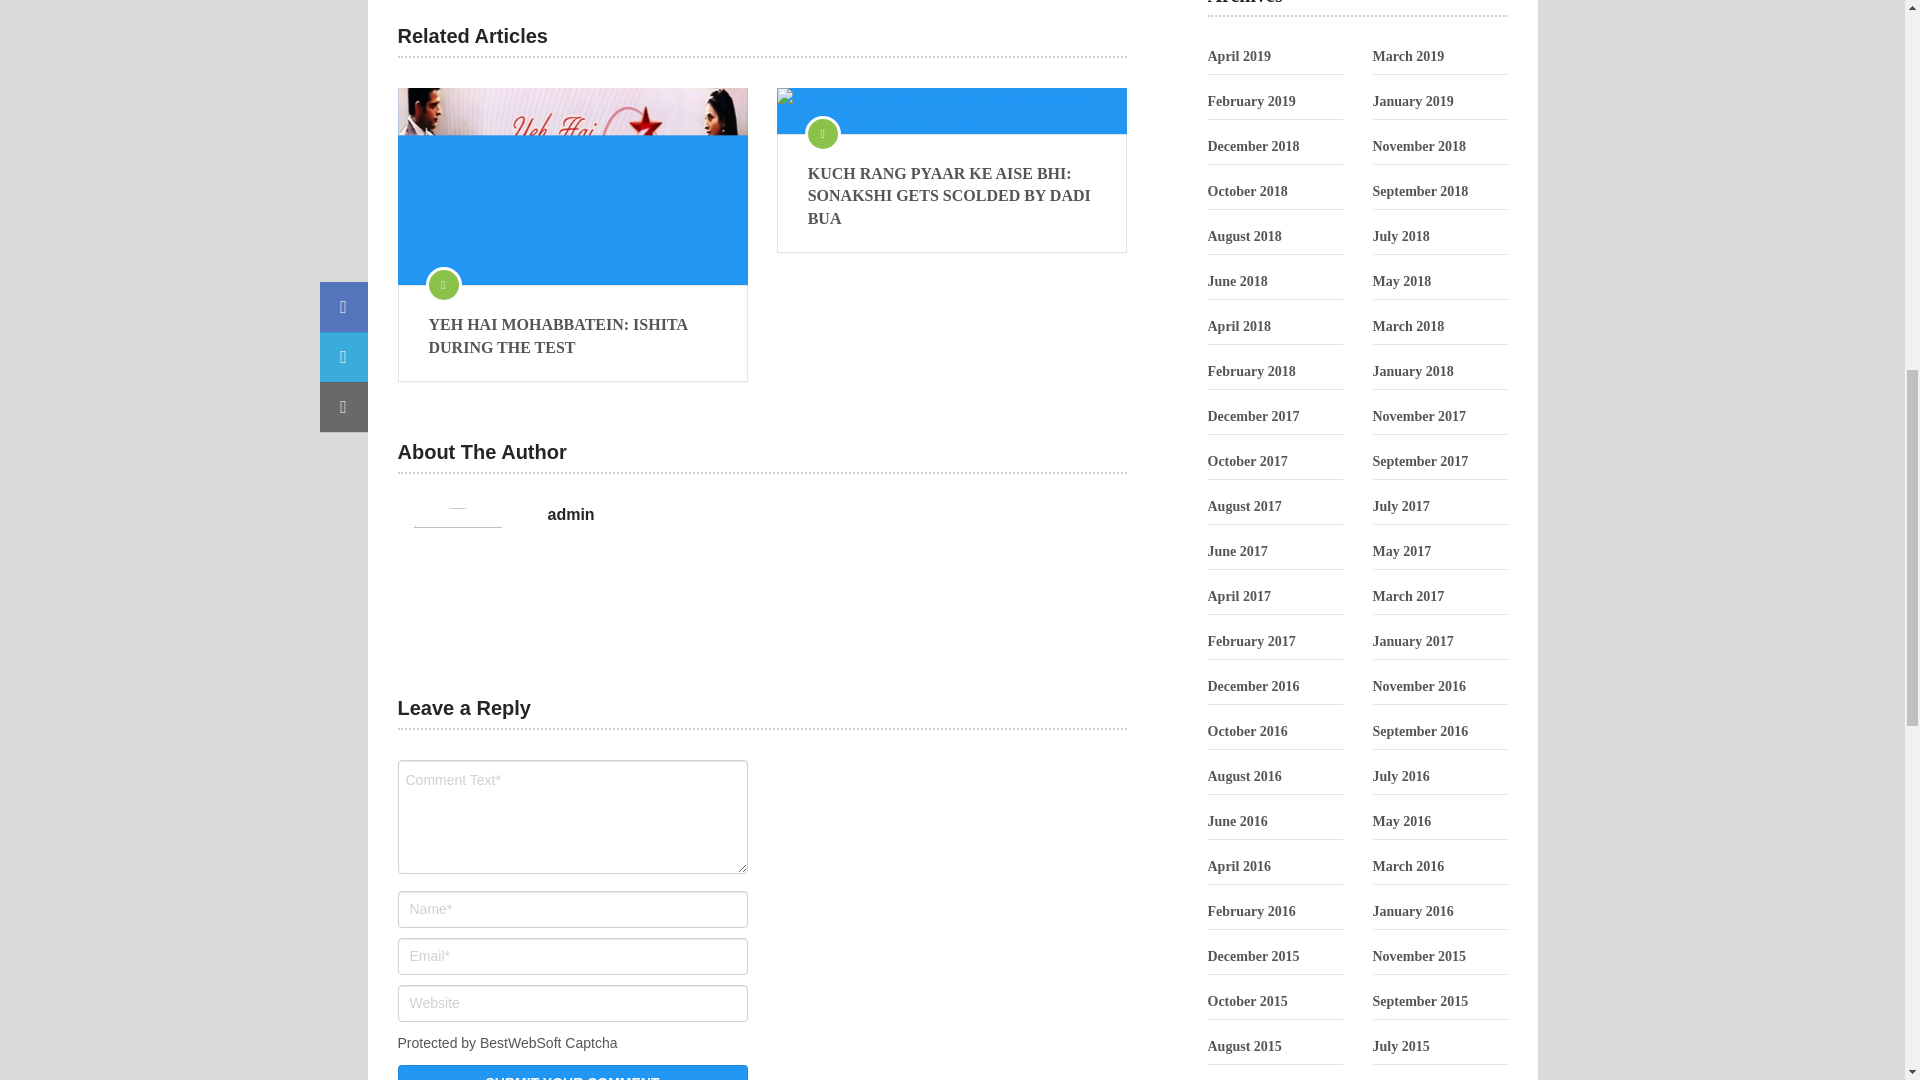  Describe the element at coordinates (572, 186) in the screenshot. I see `YEH HAI MOHABBATEIN: ISHITA DURING THE TEST` at that location.